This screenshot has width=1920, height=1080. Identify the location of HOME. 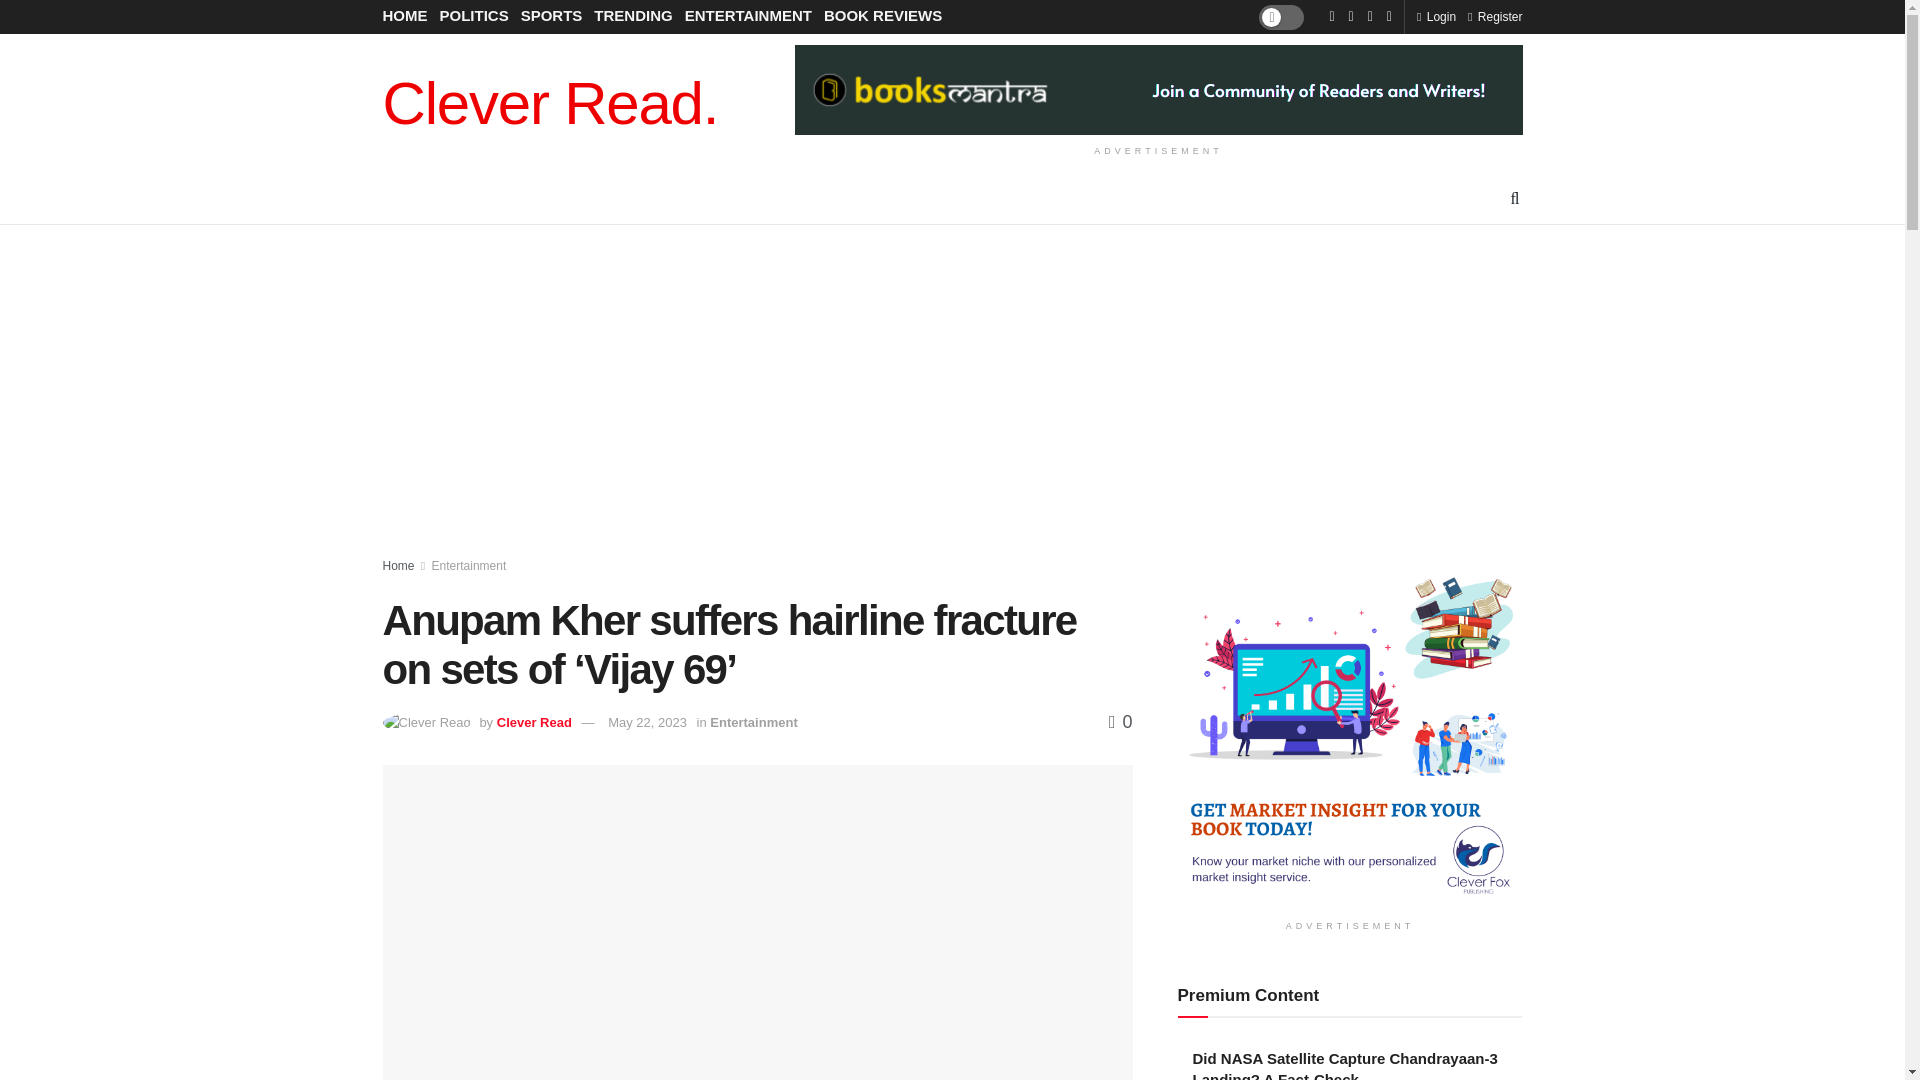
(404, 16).